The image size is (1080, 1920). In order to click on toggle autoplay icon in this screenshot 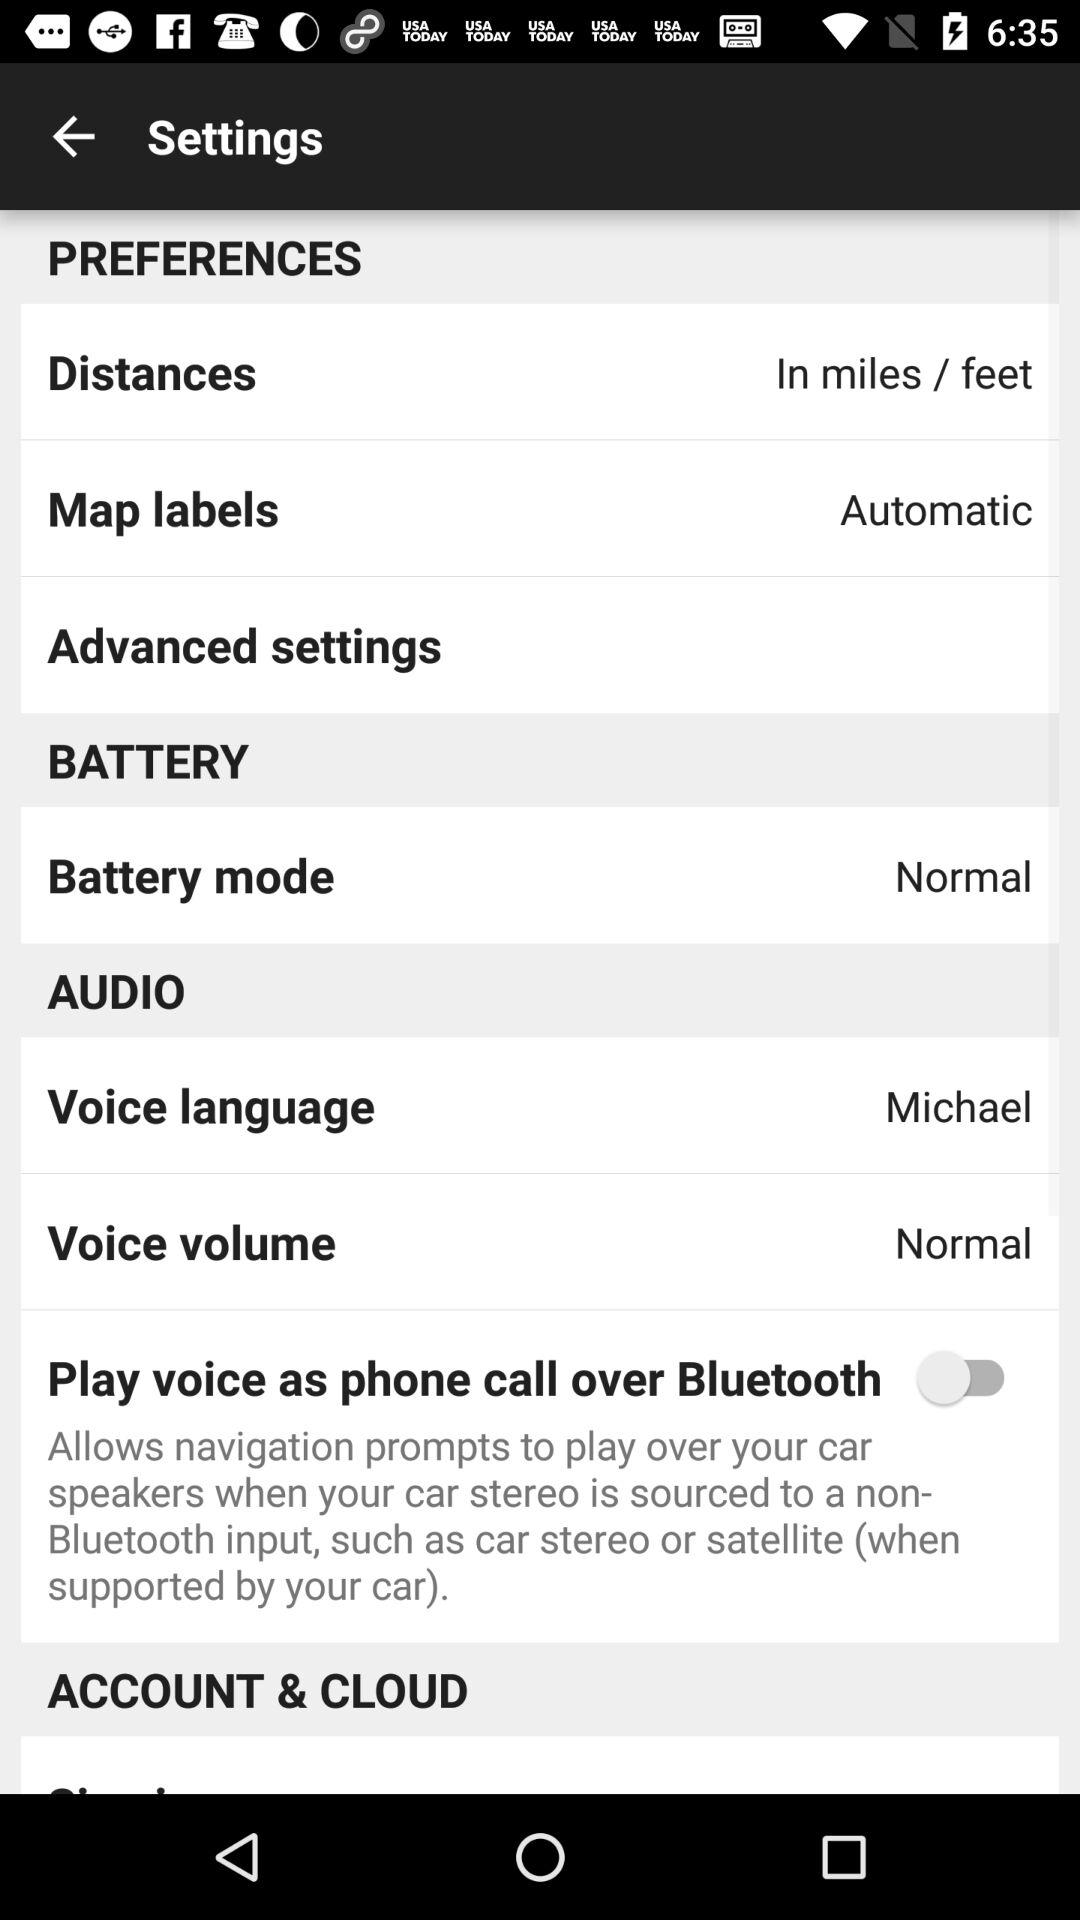, I will do `click(970, 1377)`.